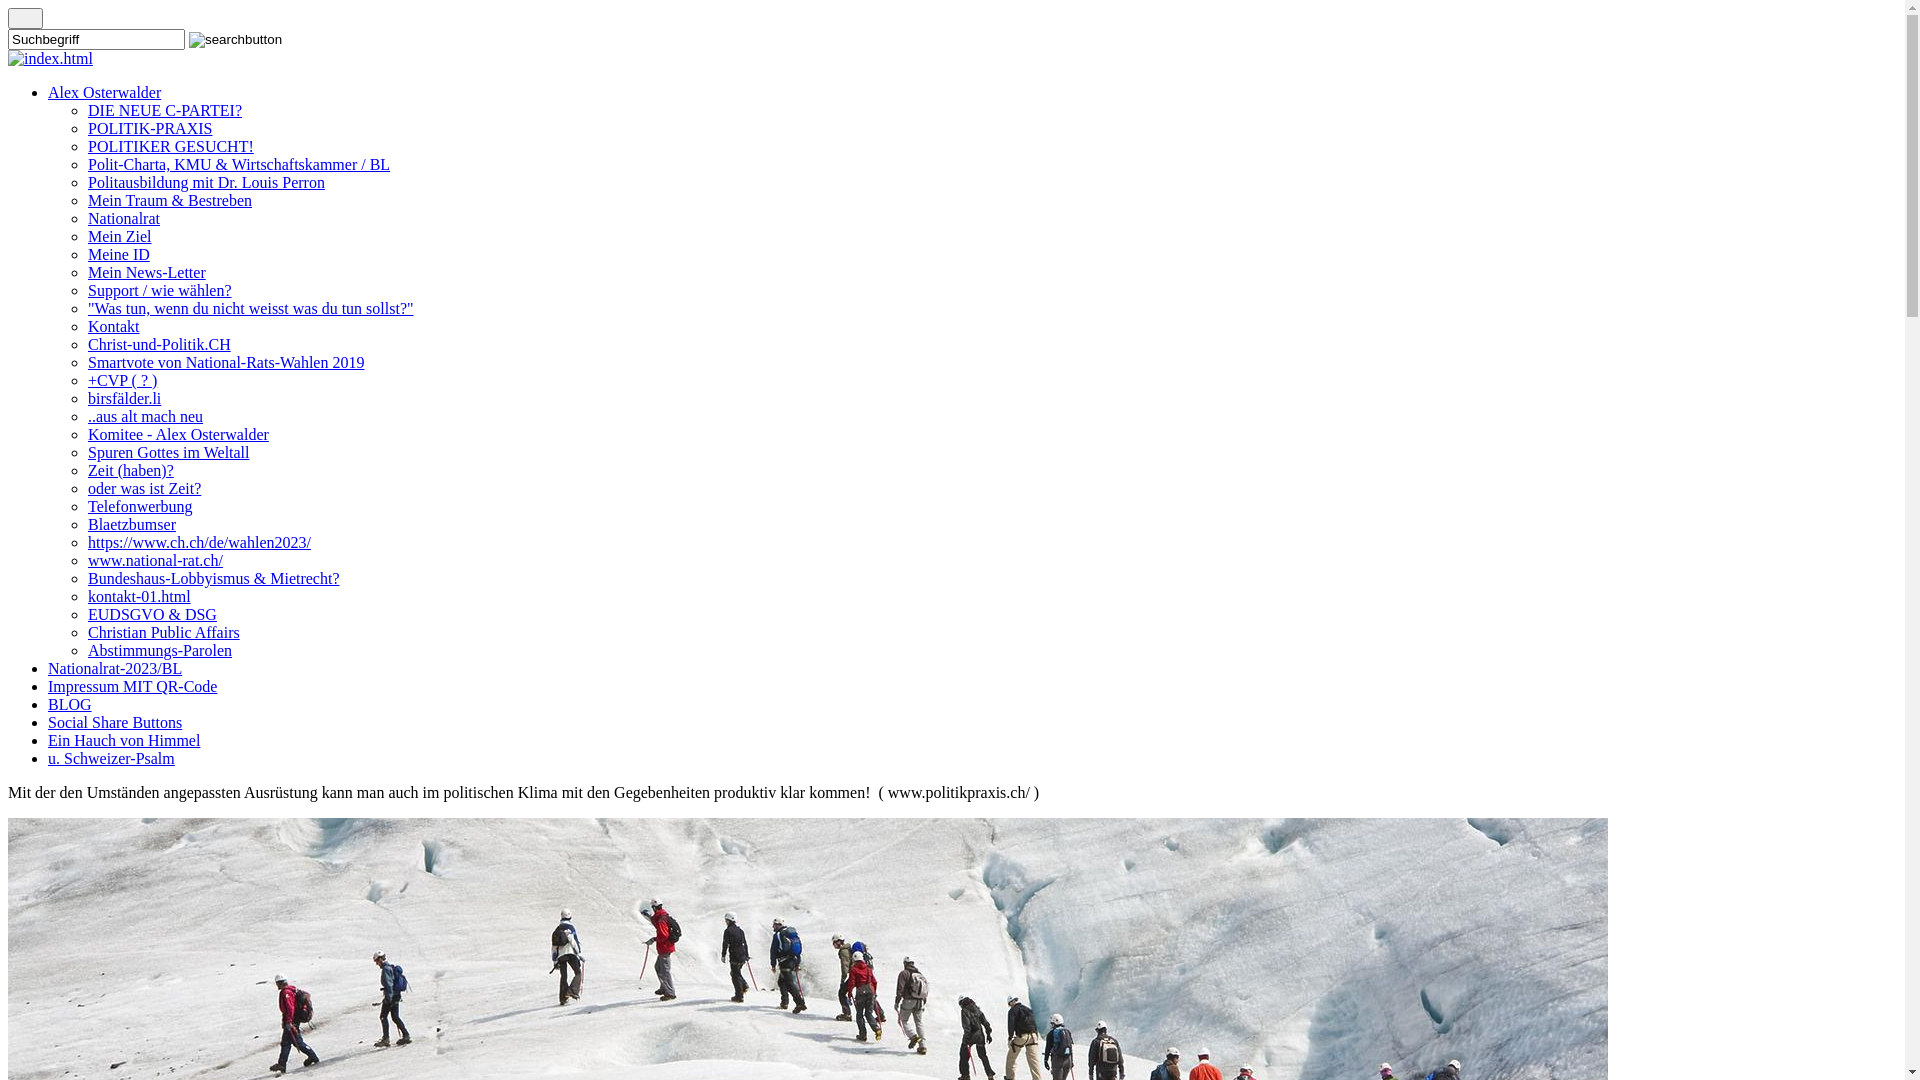  What do you see at coordinates (112, 758) in the screenshot?
I see `u. Schweizer-Psalm` at bounding box center [112, 758].